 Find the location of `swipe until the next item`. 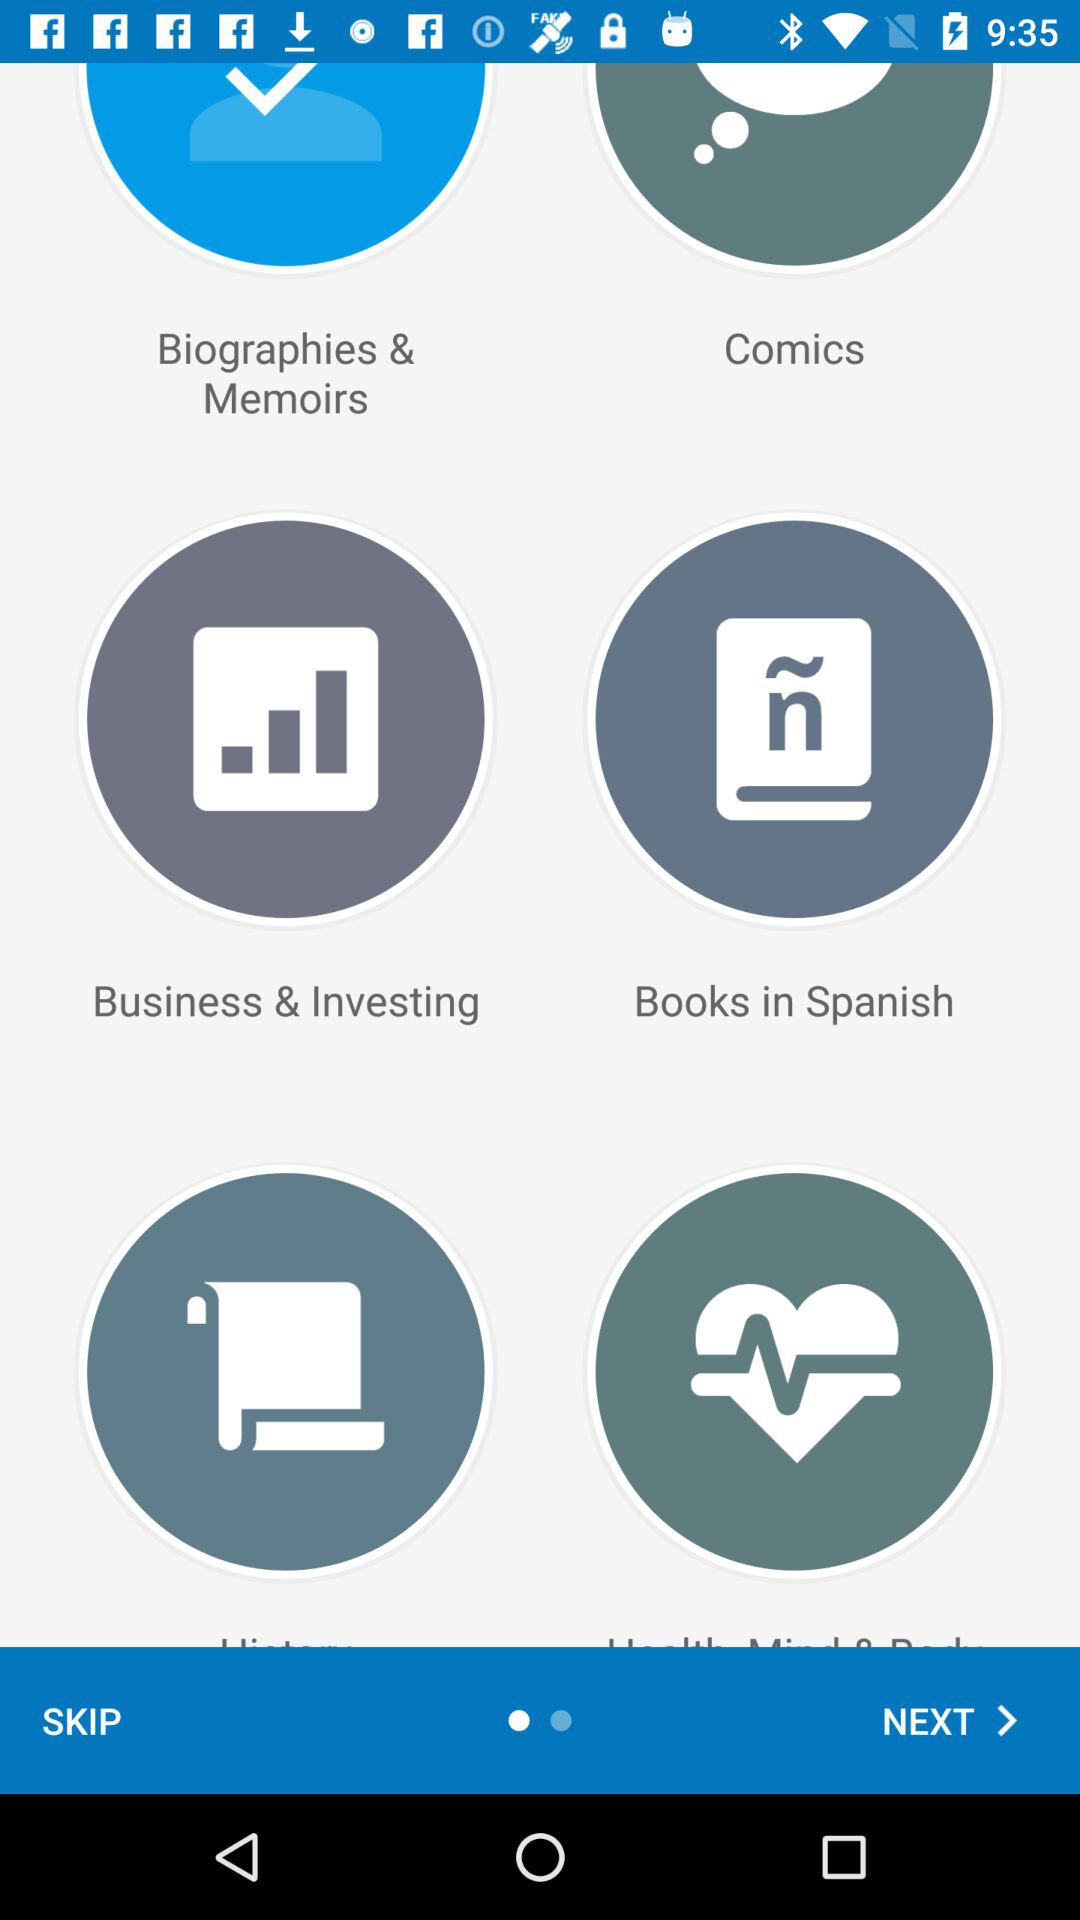

swipe until the next item is located at coordinates (960, 1720).